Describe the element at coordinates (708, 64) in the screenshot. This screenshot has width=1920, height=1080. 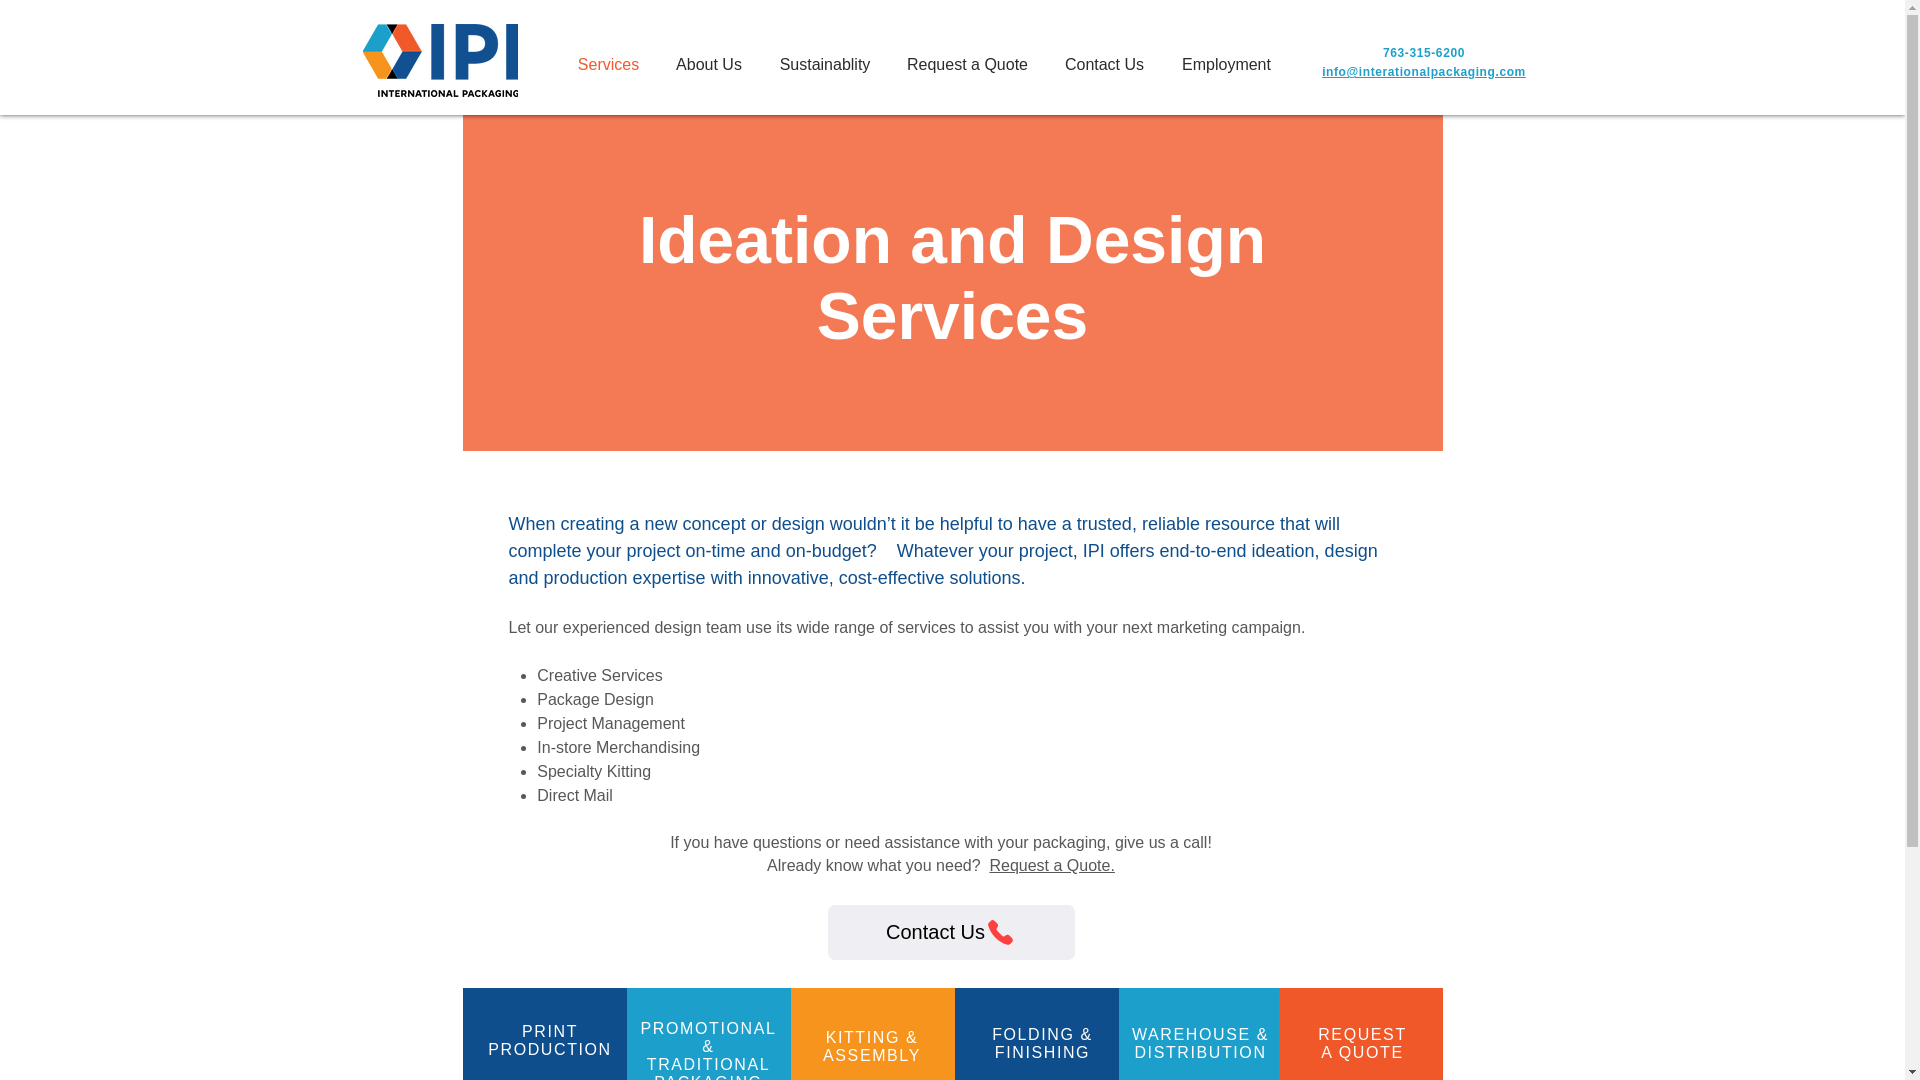
I see `About Us` at that location.